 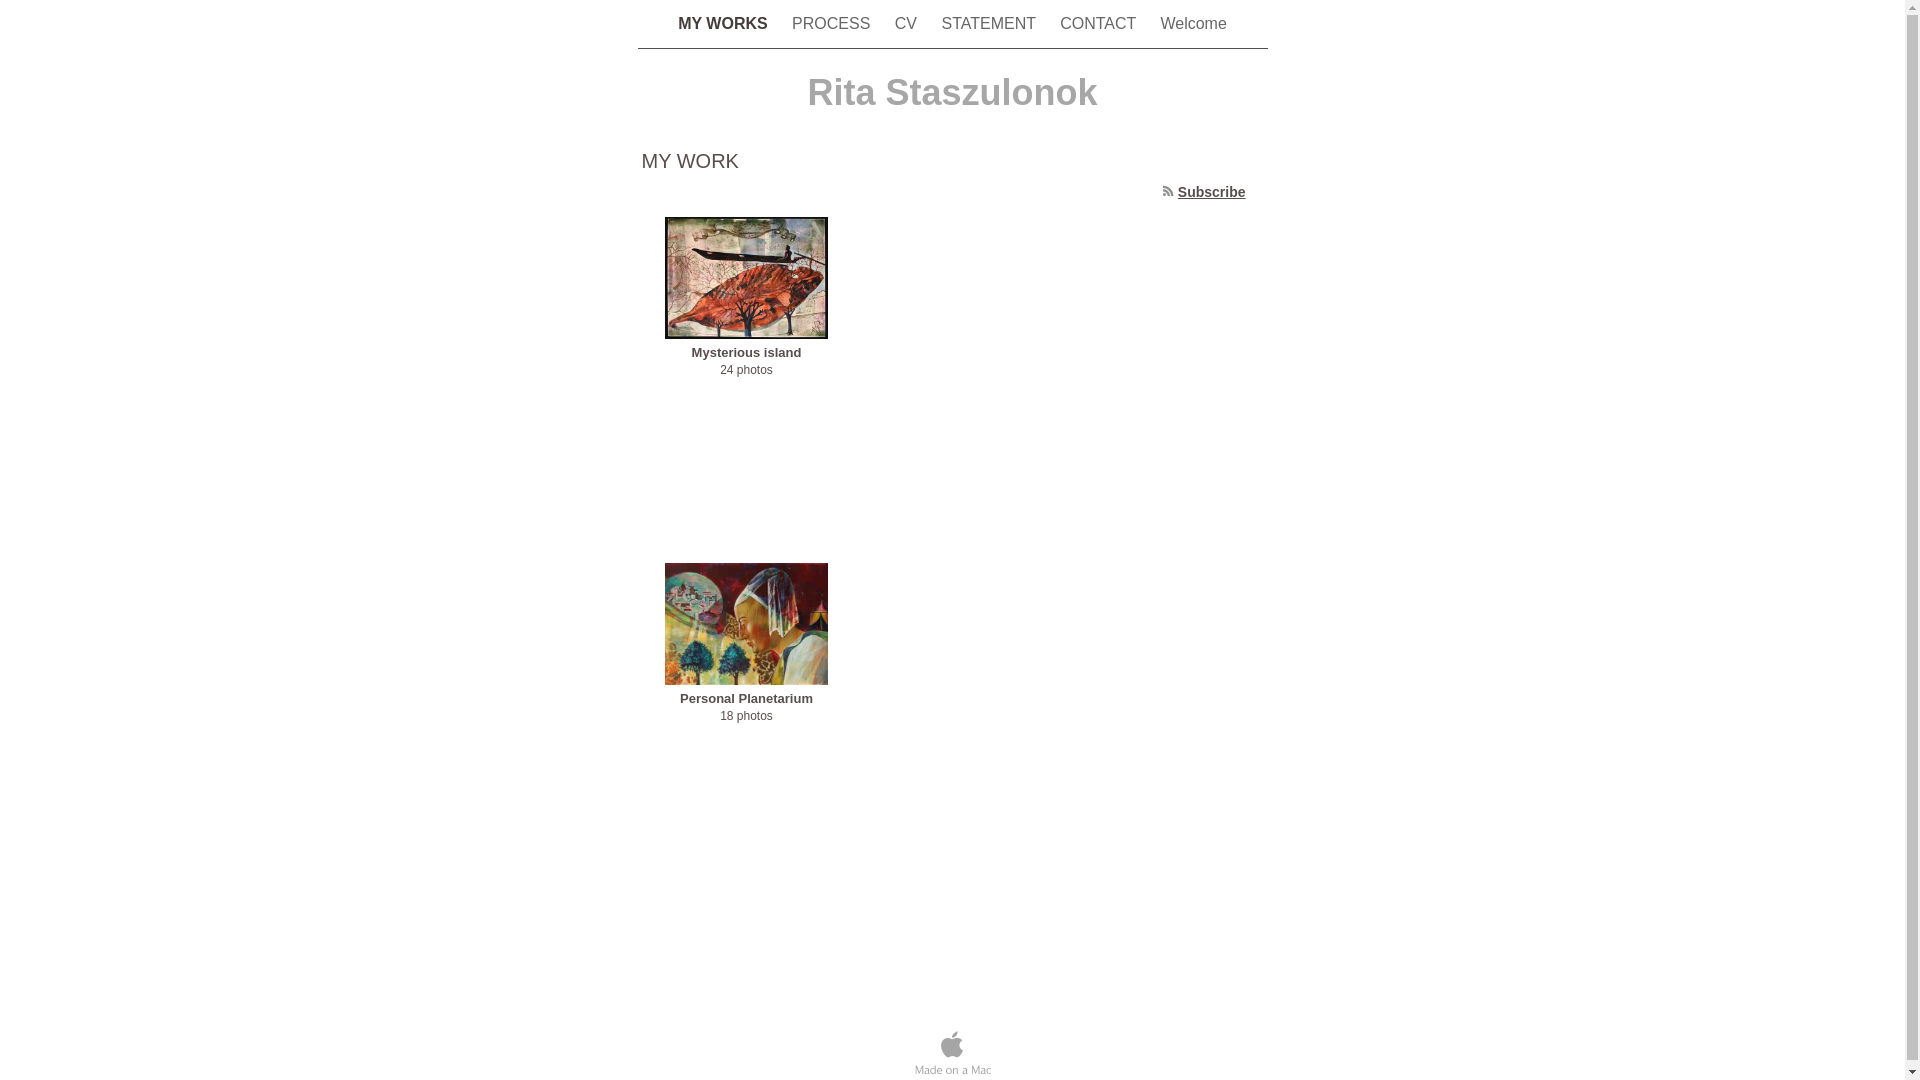 What do you see at coordinates (908, 24) in the screenshot?
I see `CV` at bounding box center [908, 24].